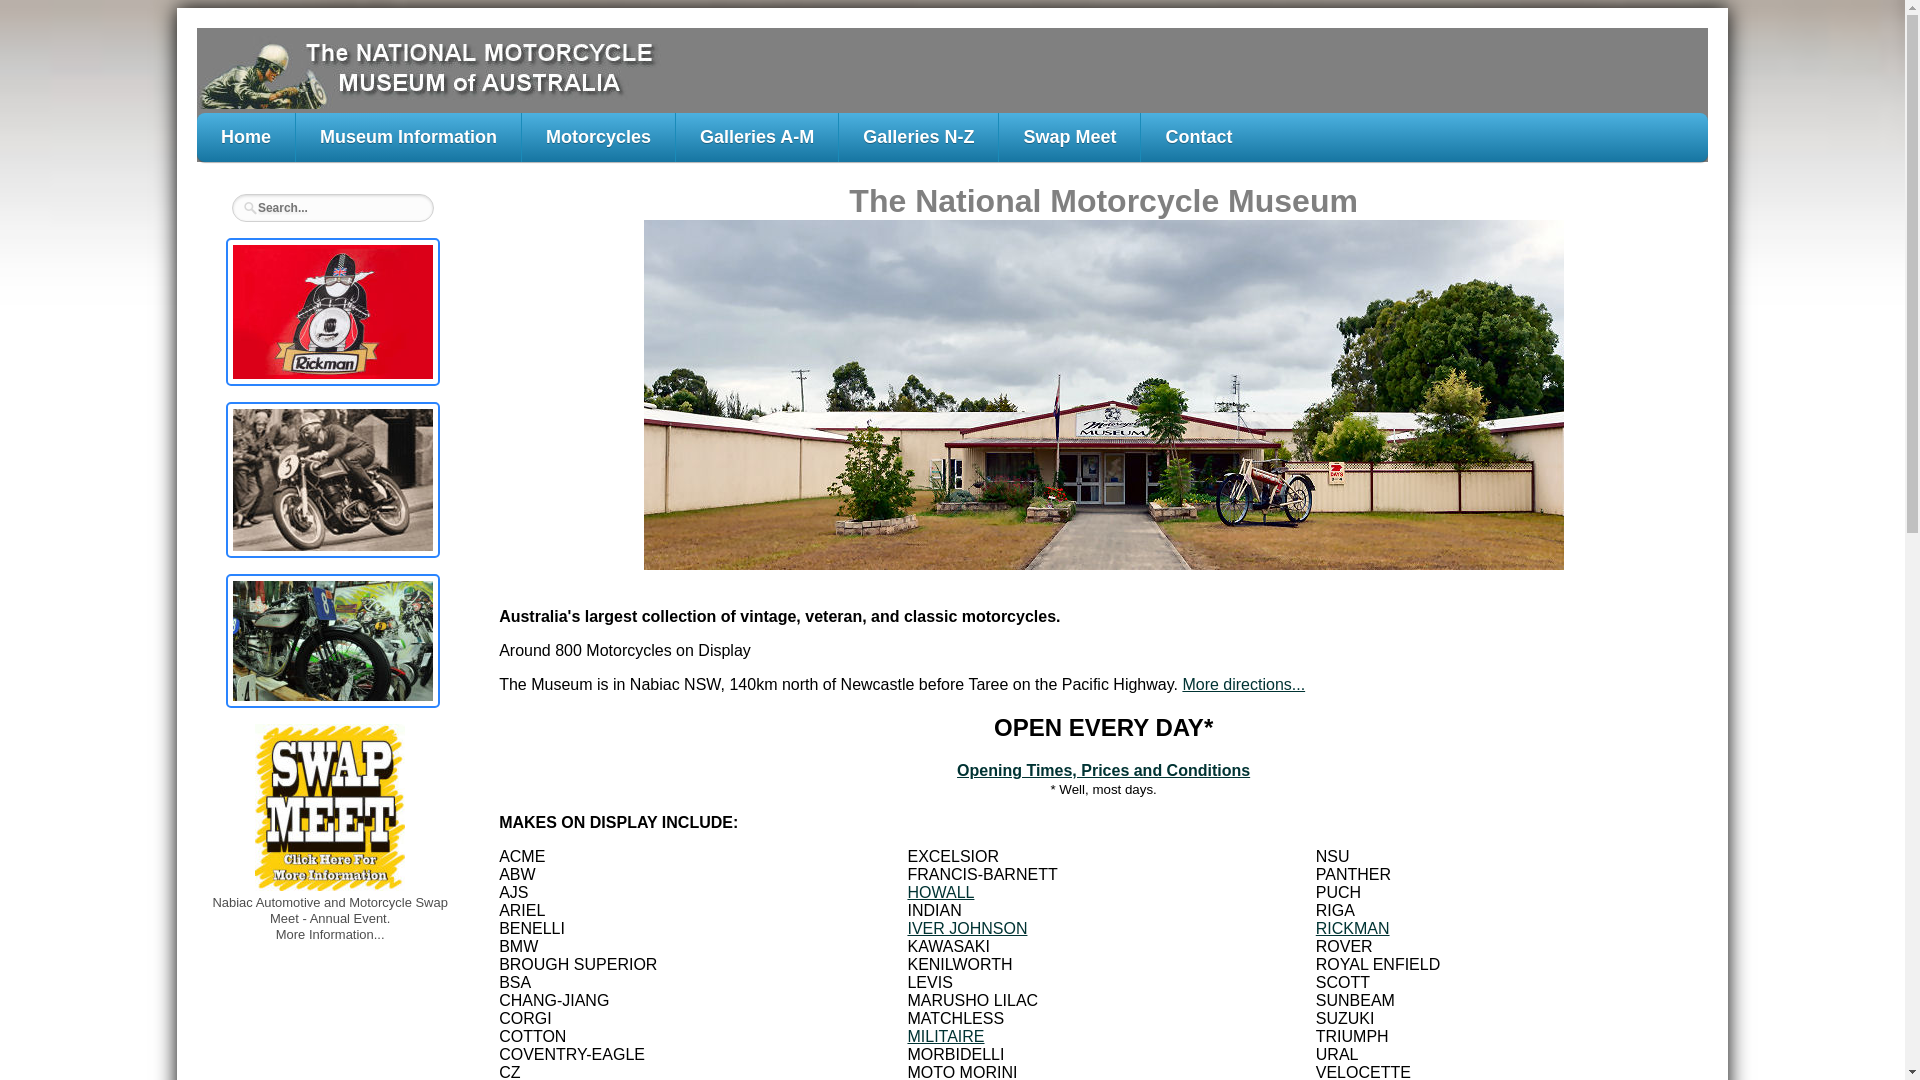 This screenshot has width=1920, height=1080. Describe the element at coordinates (940, 892) in the screenshot. I see `HOWALL` at that location.